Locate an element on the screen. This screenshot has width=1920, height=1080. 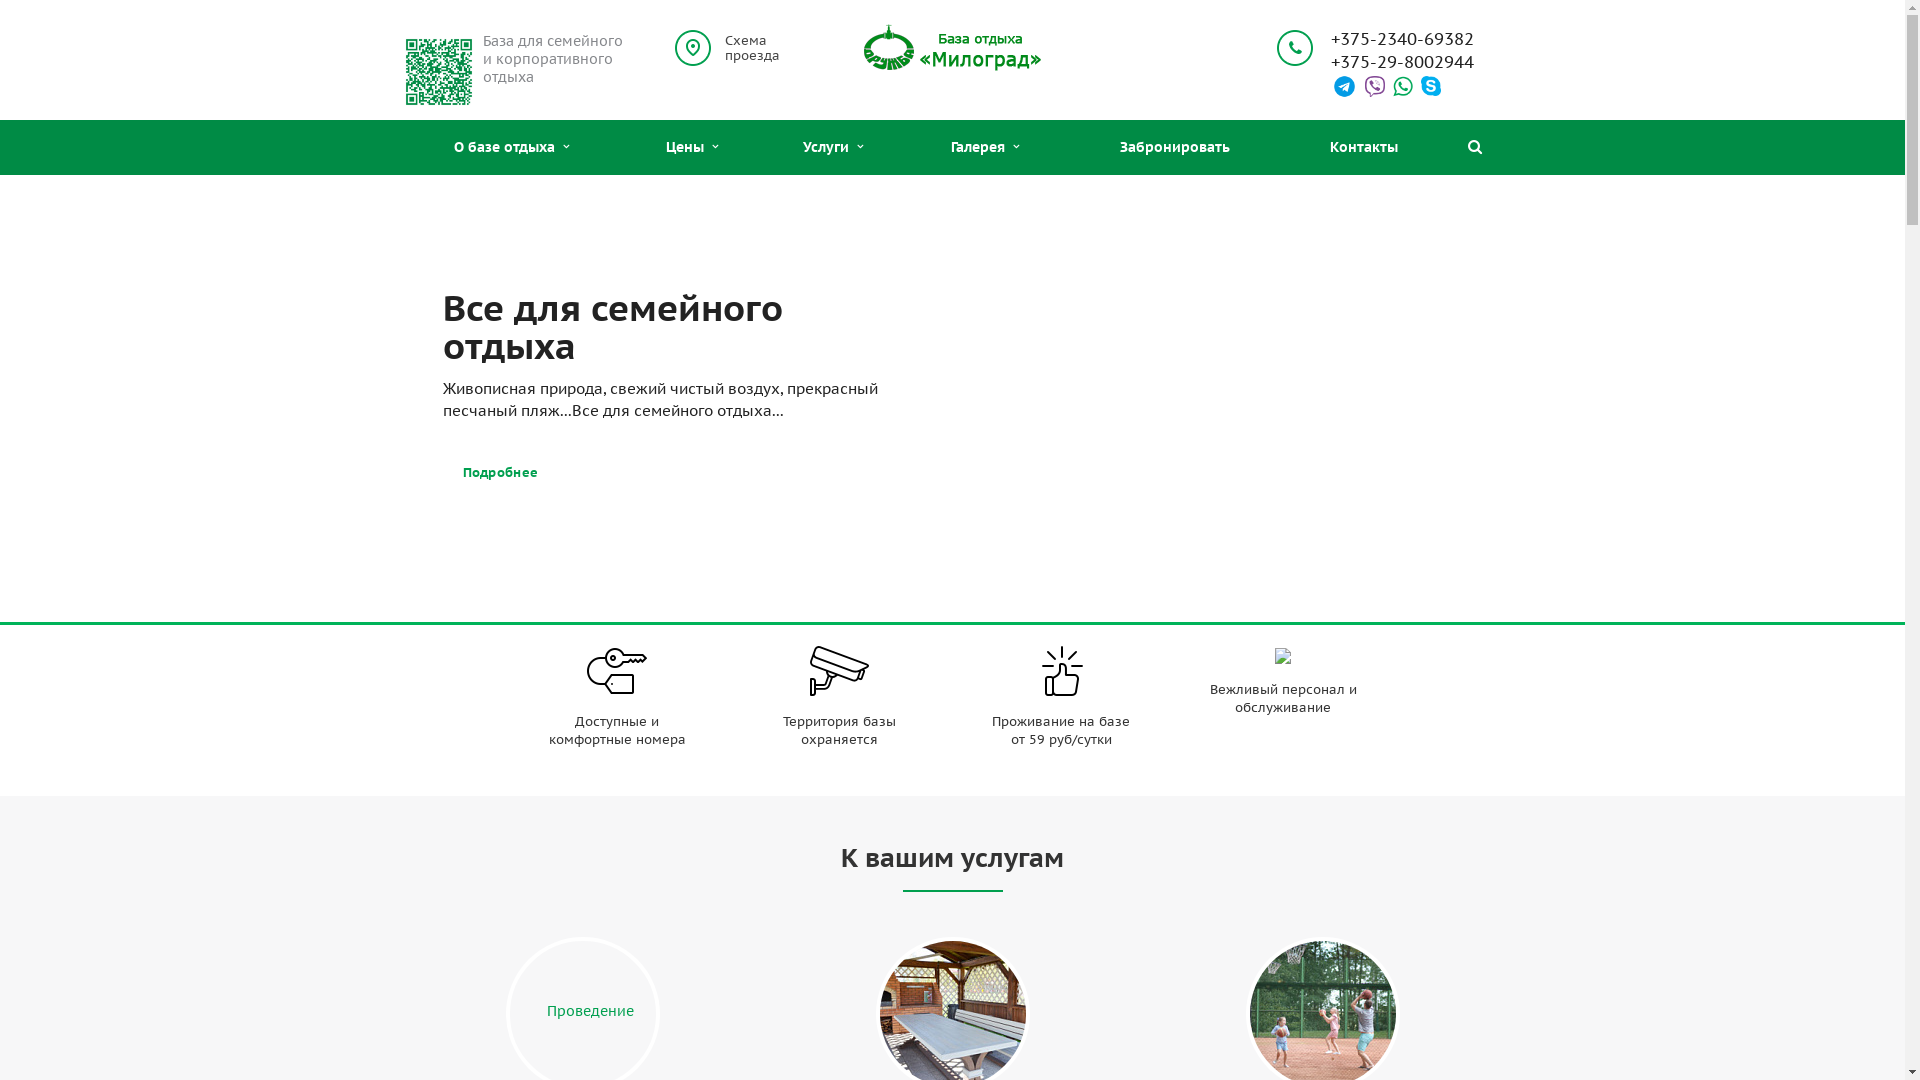
+375-2340-69382 is located at coordinates (1402, 40).